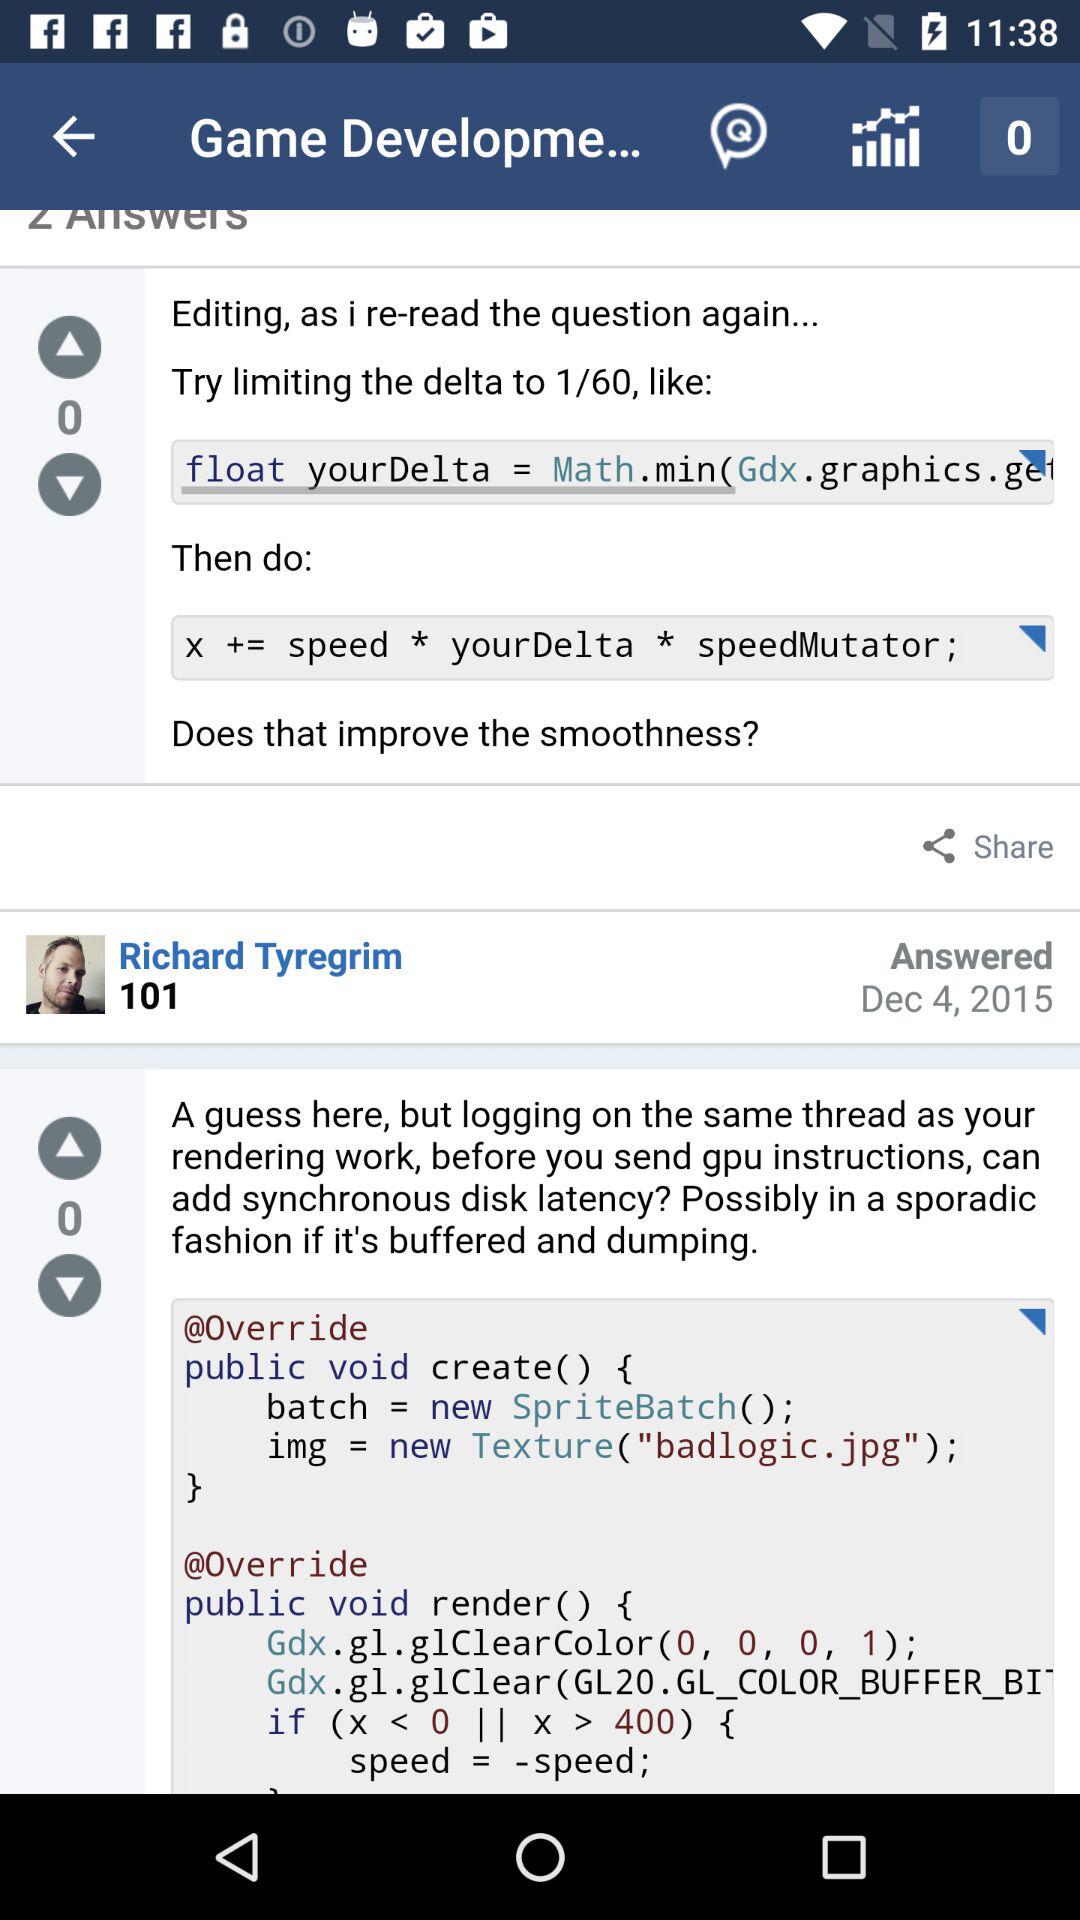  I want to click on select this profile, so click(66, 974).